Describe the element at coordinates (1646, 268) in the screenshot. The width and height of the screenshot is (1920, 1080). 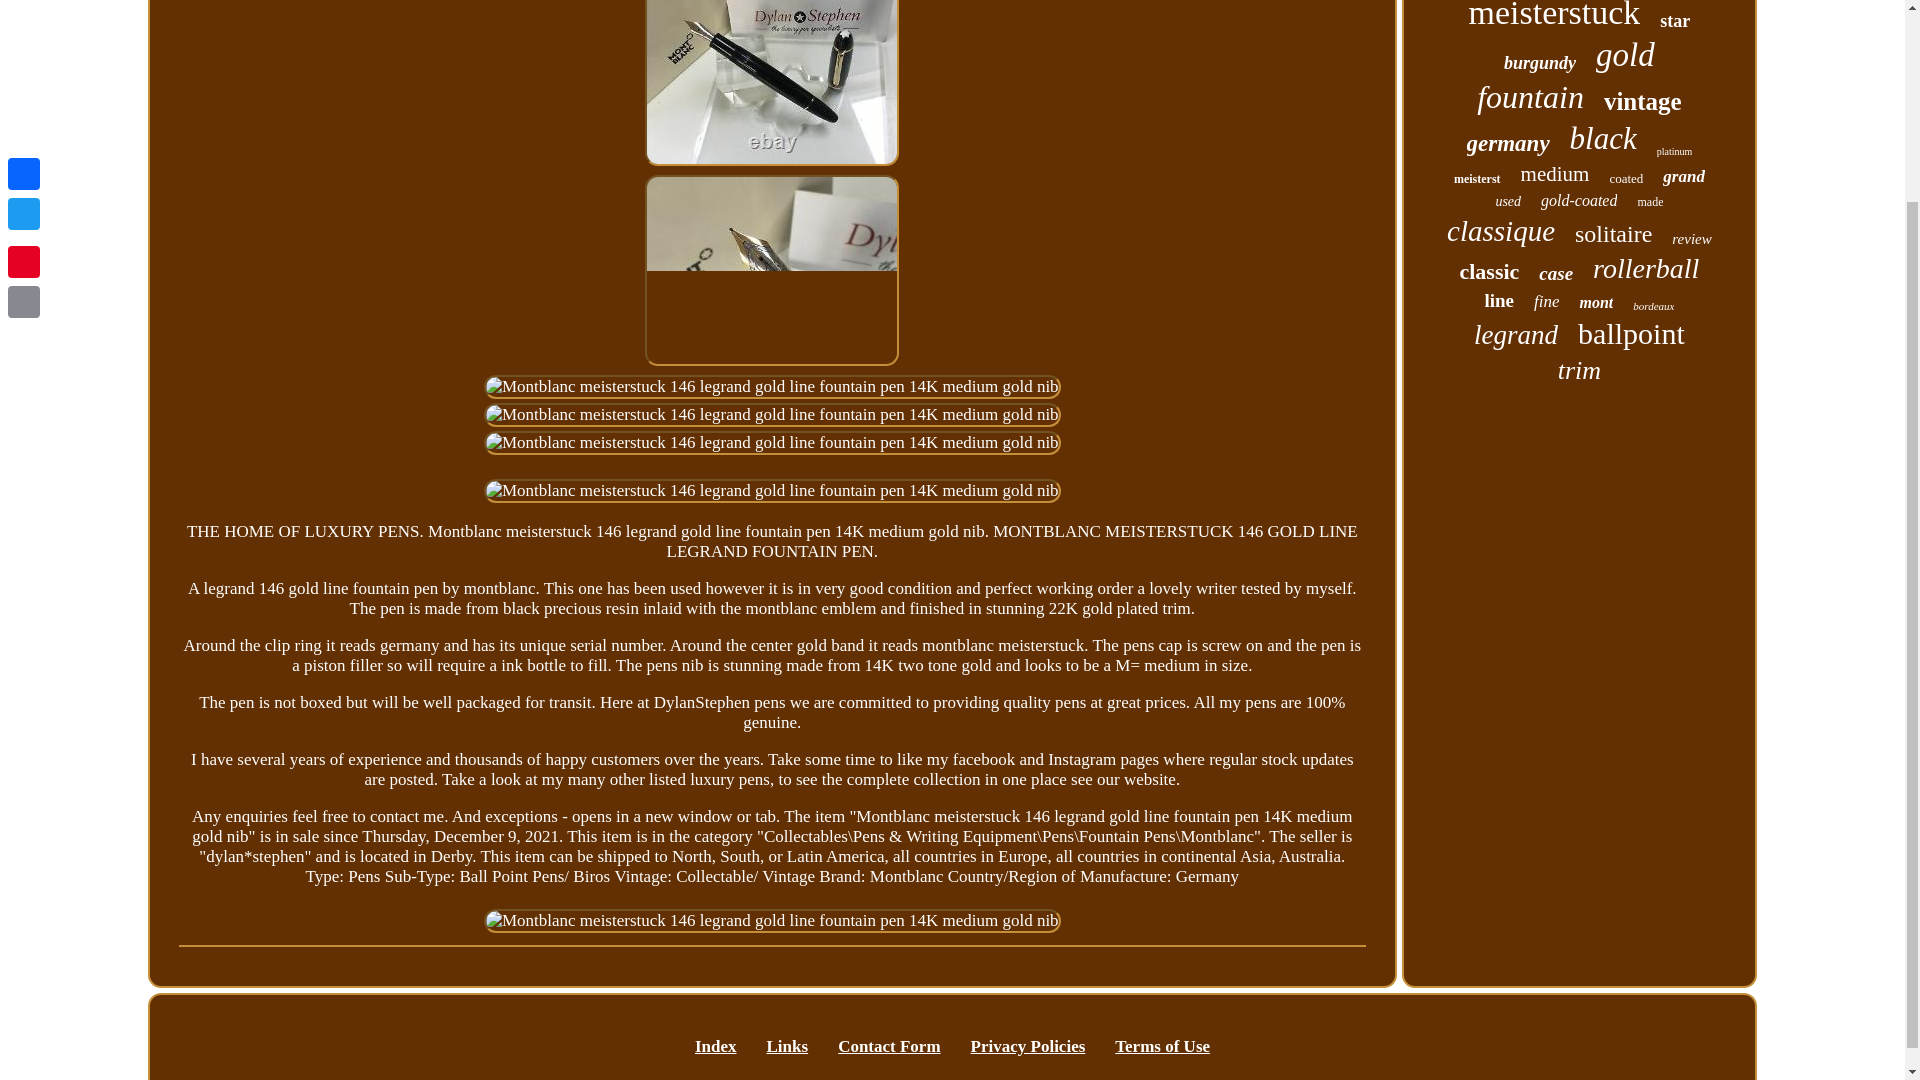
I see `rollerball` at that location.